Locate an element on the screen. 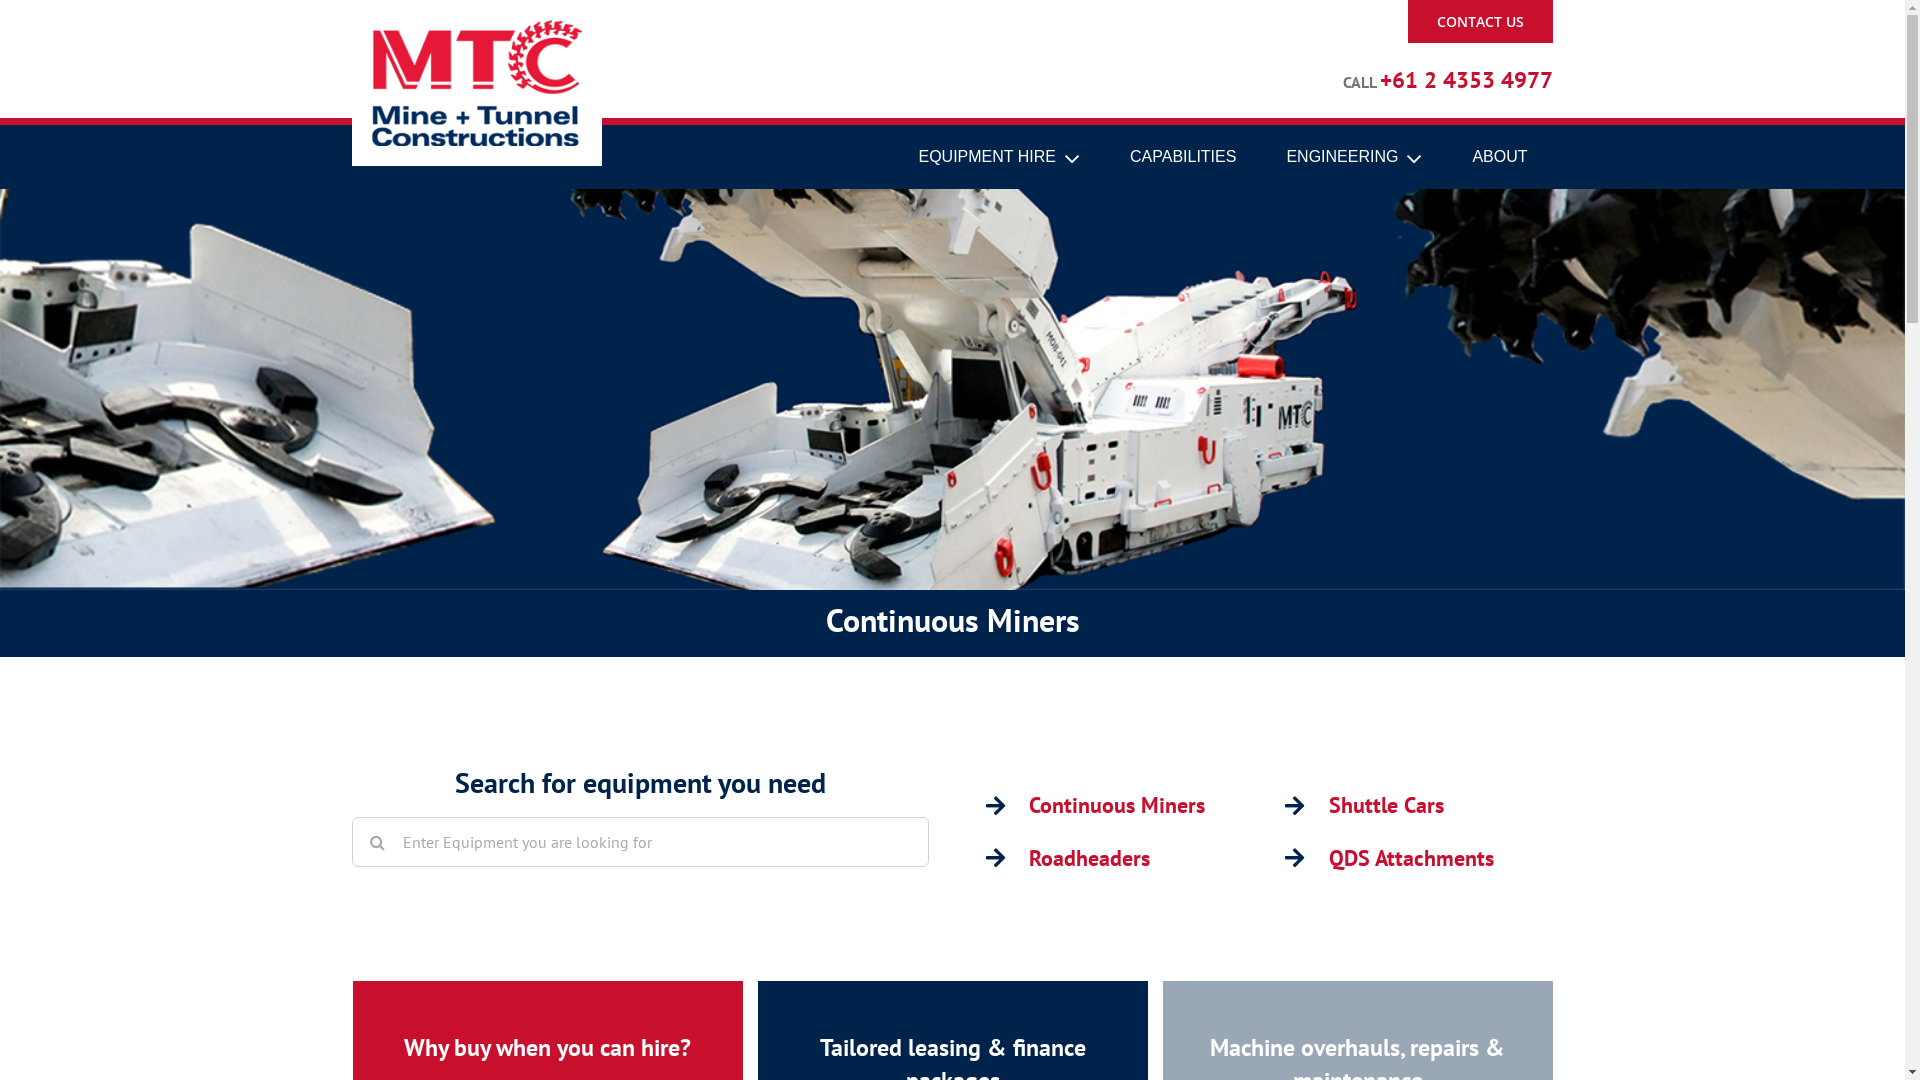 The width and height of the screenshot is (1920, 1080). CONTACT US is located at coordinates (1480, 22).